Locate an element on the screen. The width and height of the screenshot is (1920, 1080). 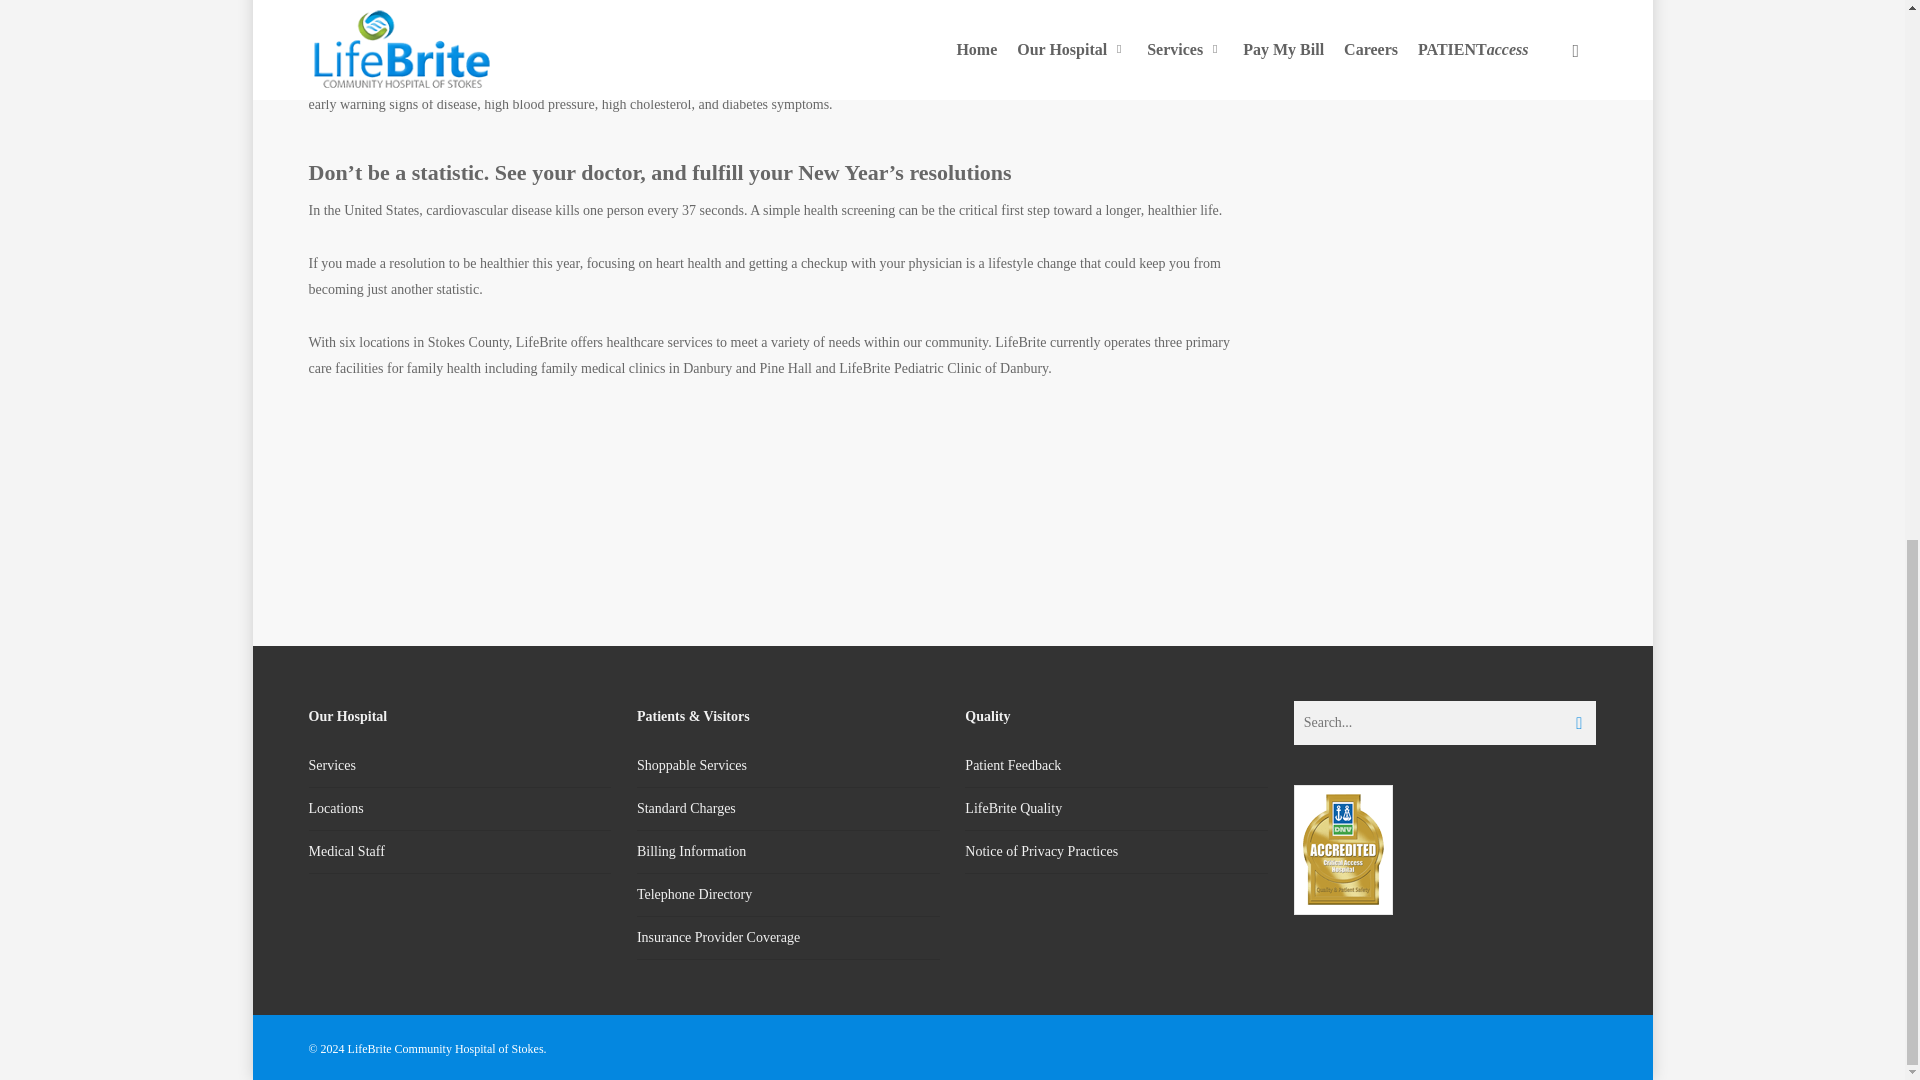
Locations is located at coordinates (458, 809).